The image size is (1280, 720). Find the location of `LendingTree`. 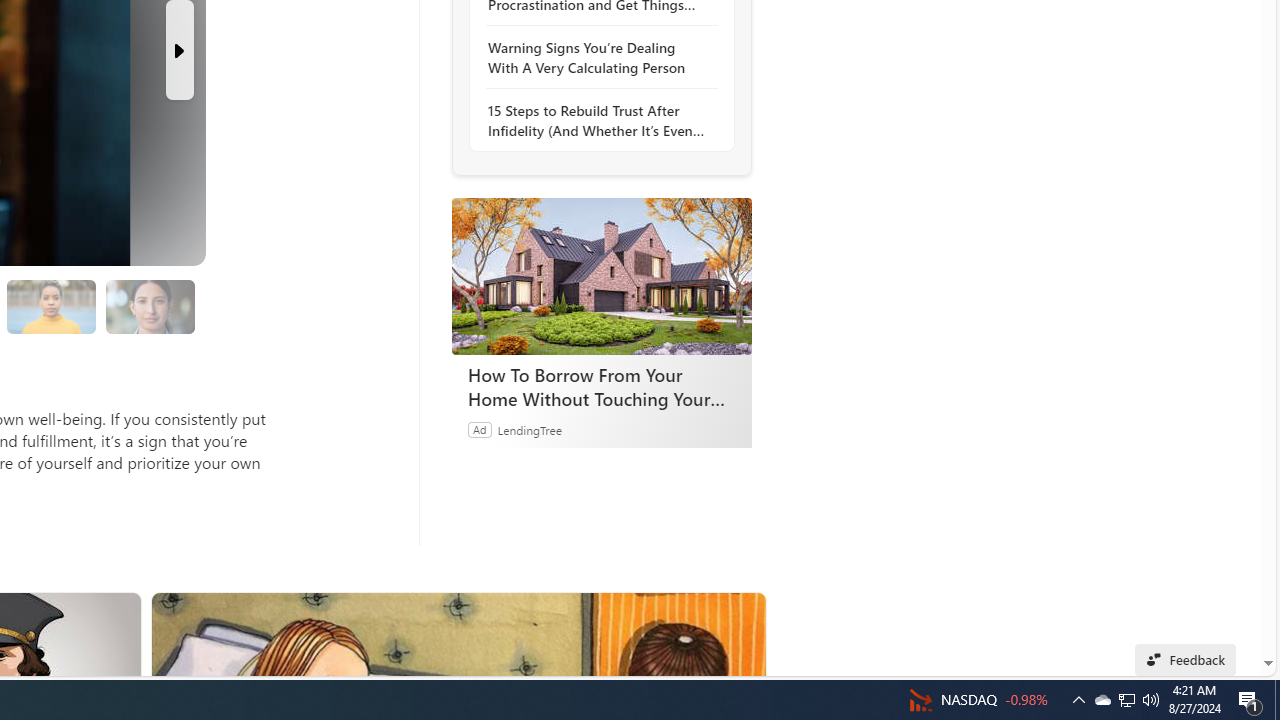

LendingTree is located at coordinates (528, 429).